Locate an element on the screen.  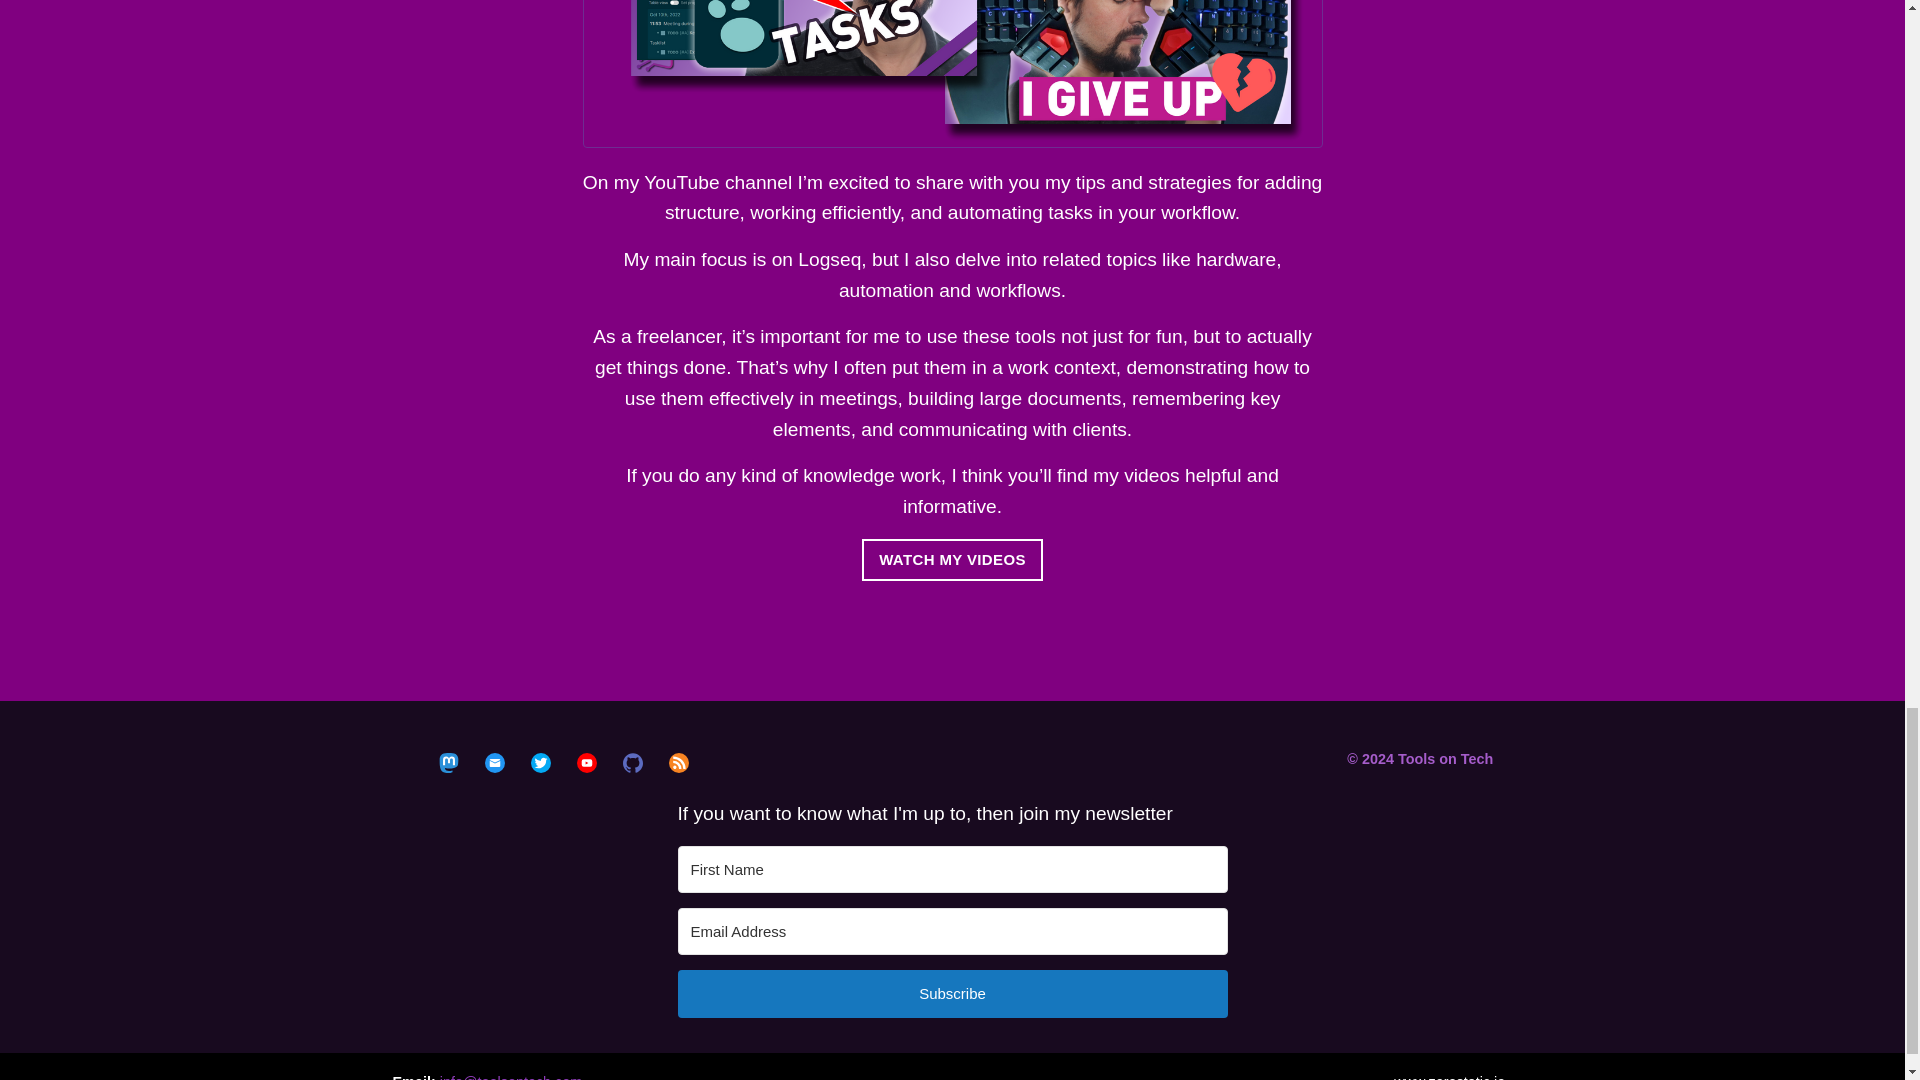
Twitter is located at coordinates (541, 762).